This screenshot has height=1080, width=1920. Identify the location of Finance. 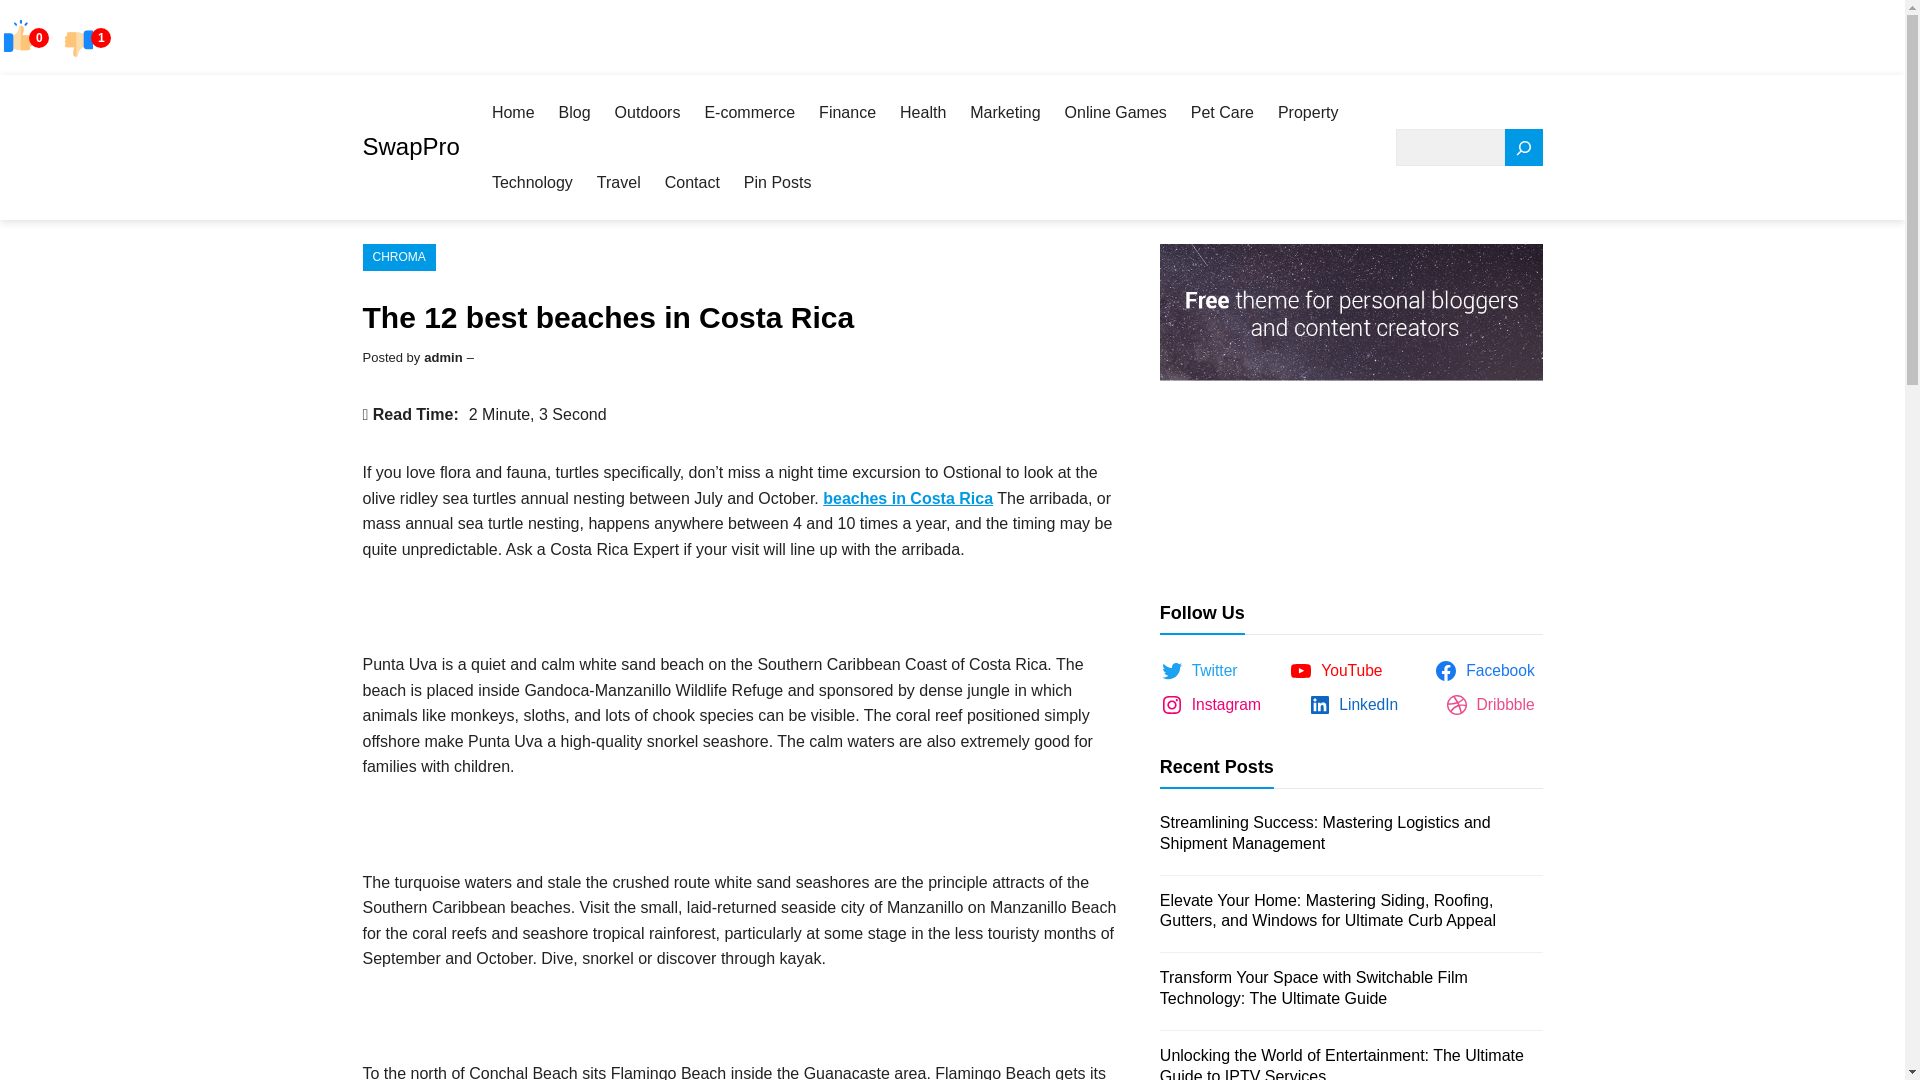
(847, 112).